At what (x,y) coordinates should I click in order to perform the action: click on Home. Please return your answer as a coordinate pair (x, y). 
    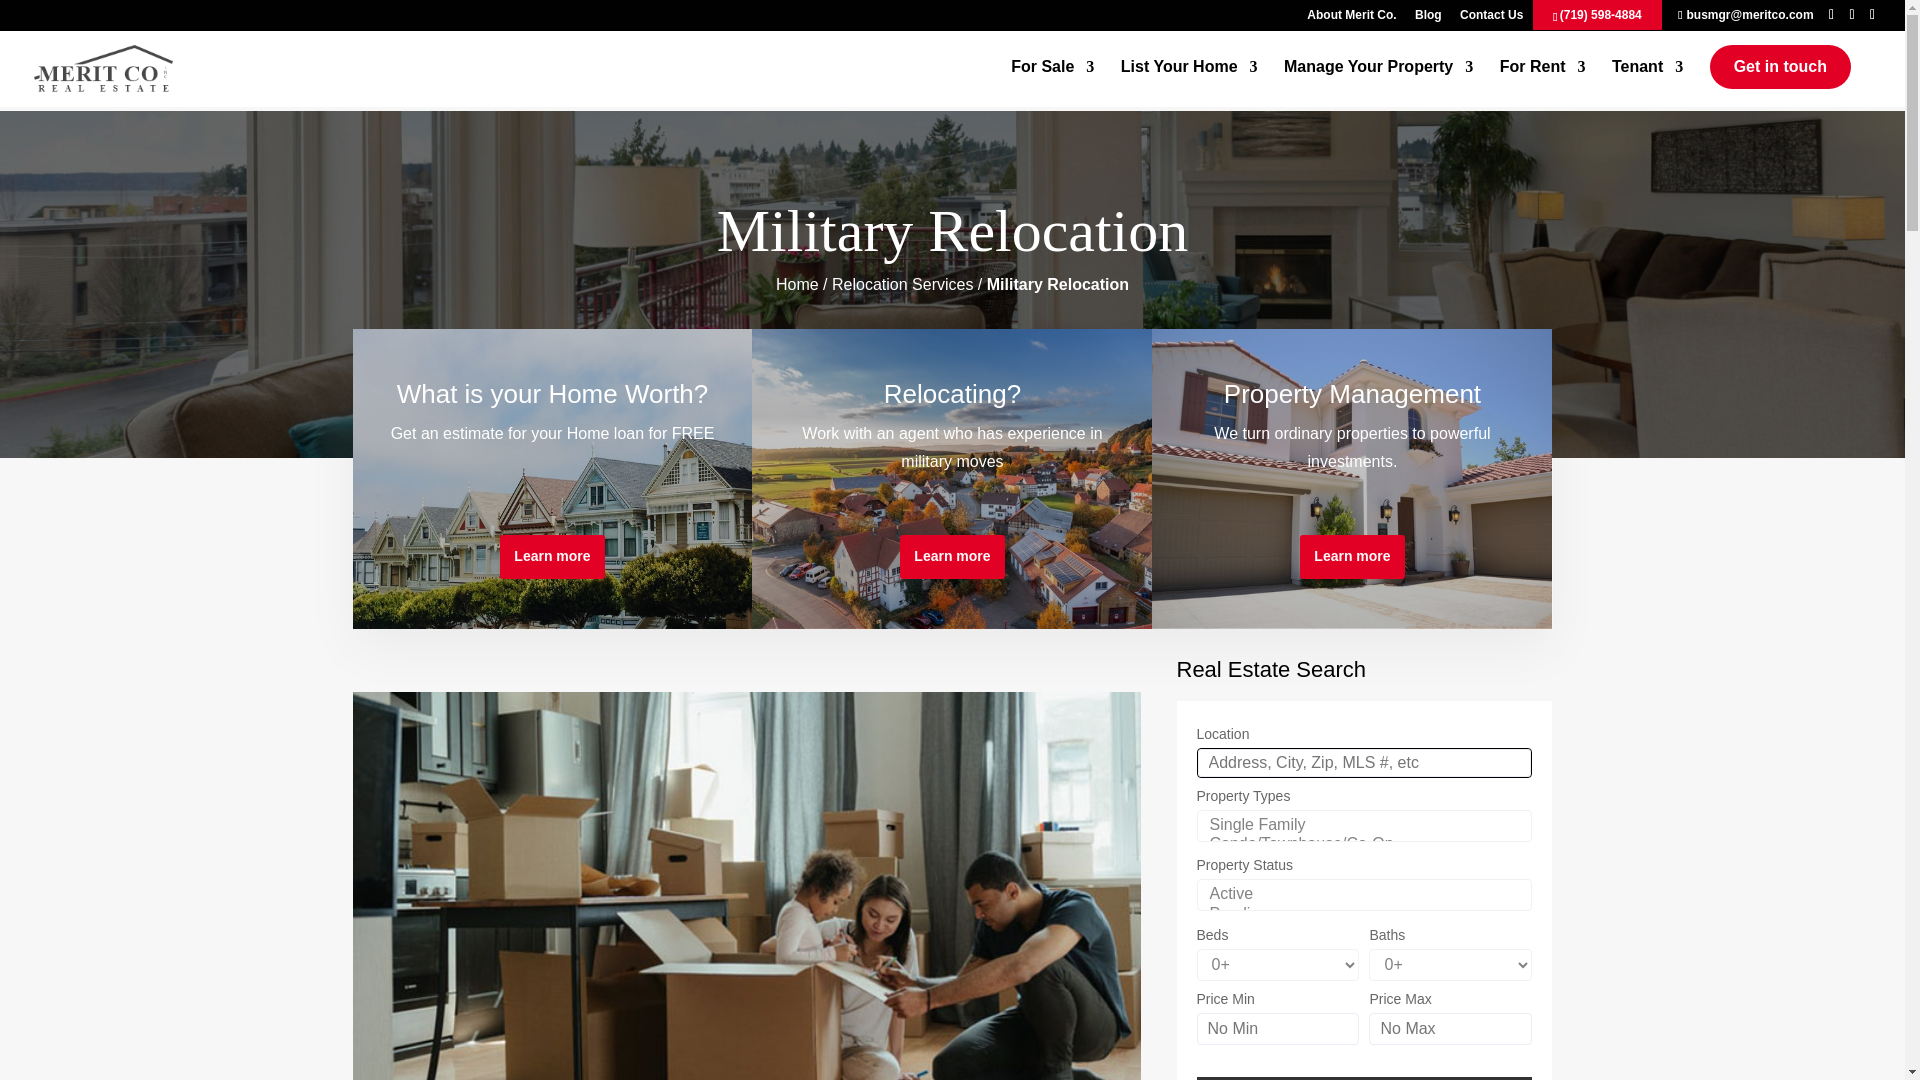
    Looking at the image, I should click on (797, 284).